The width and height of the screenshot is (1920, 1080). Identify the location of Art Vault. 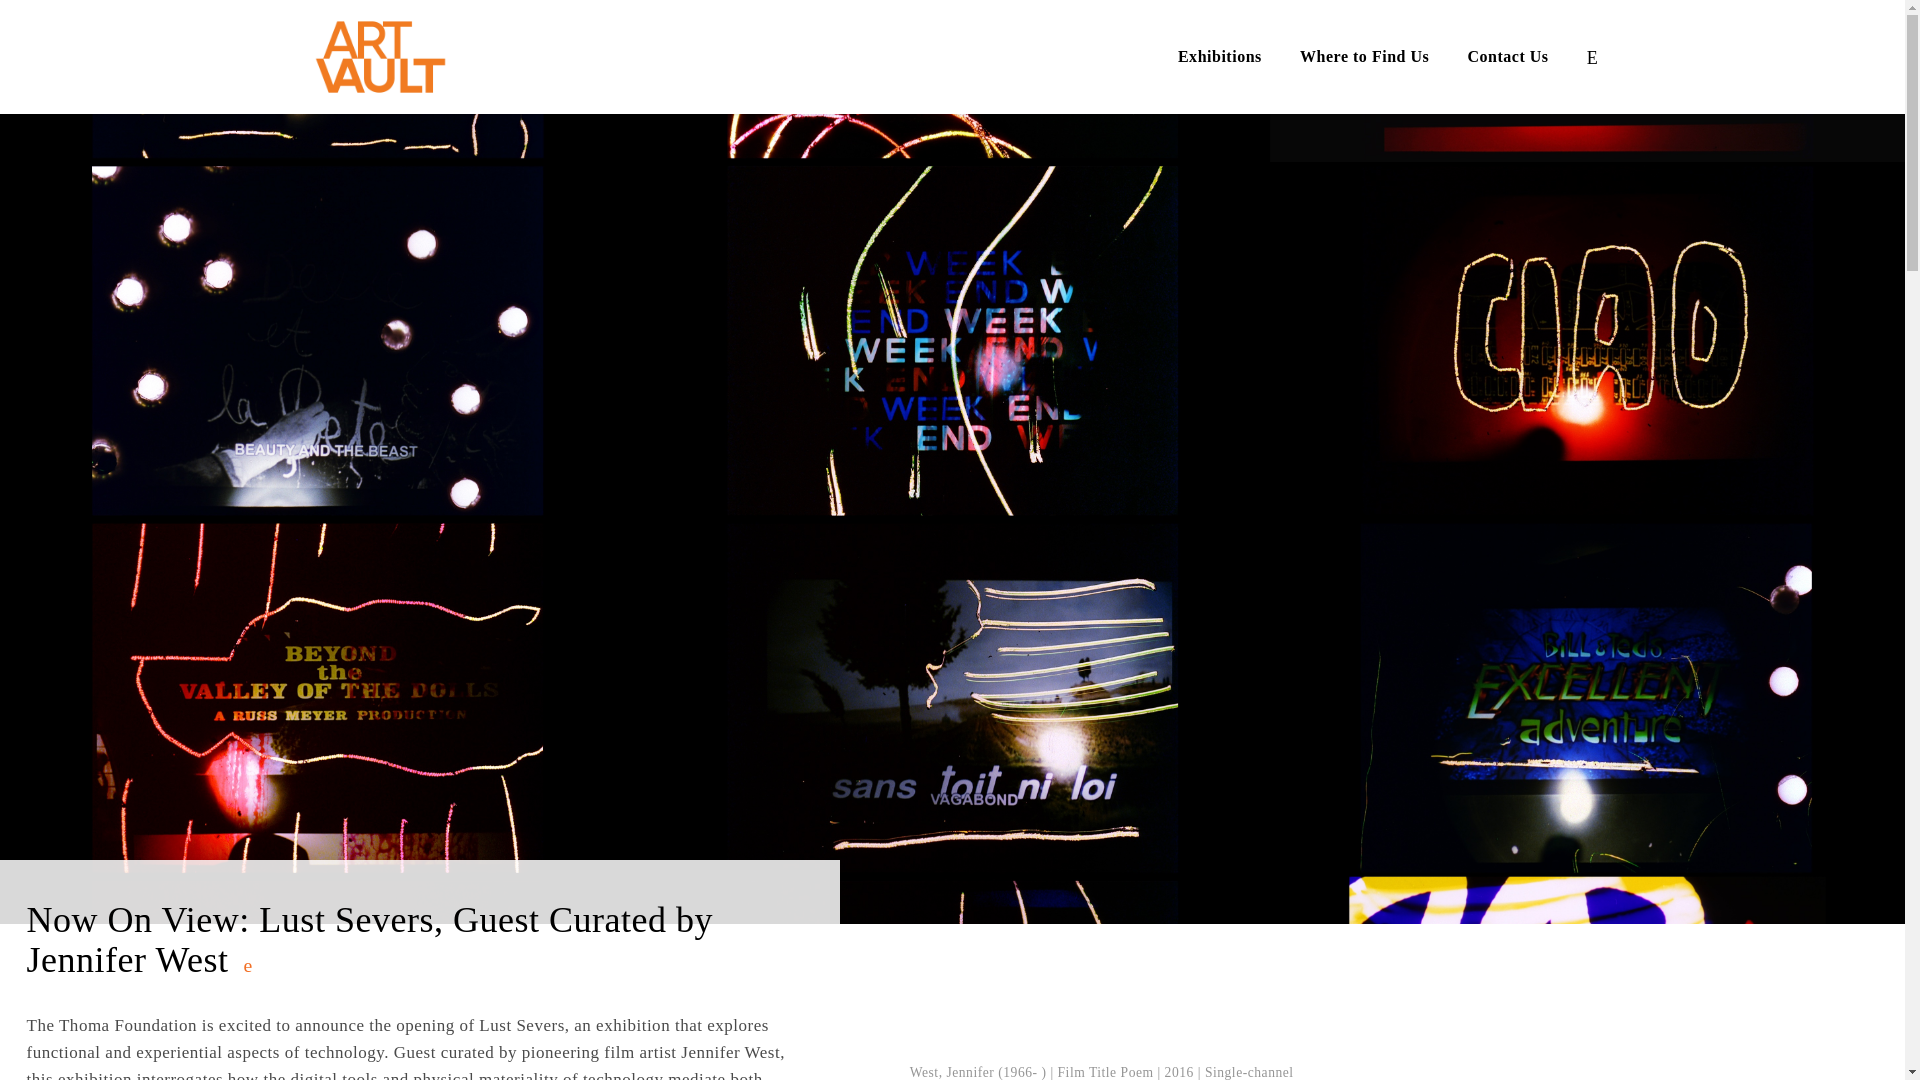
(398, 57).